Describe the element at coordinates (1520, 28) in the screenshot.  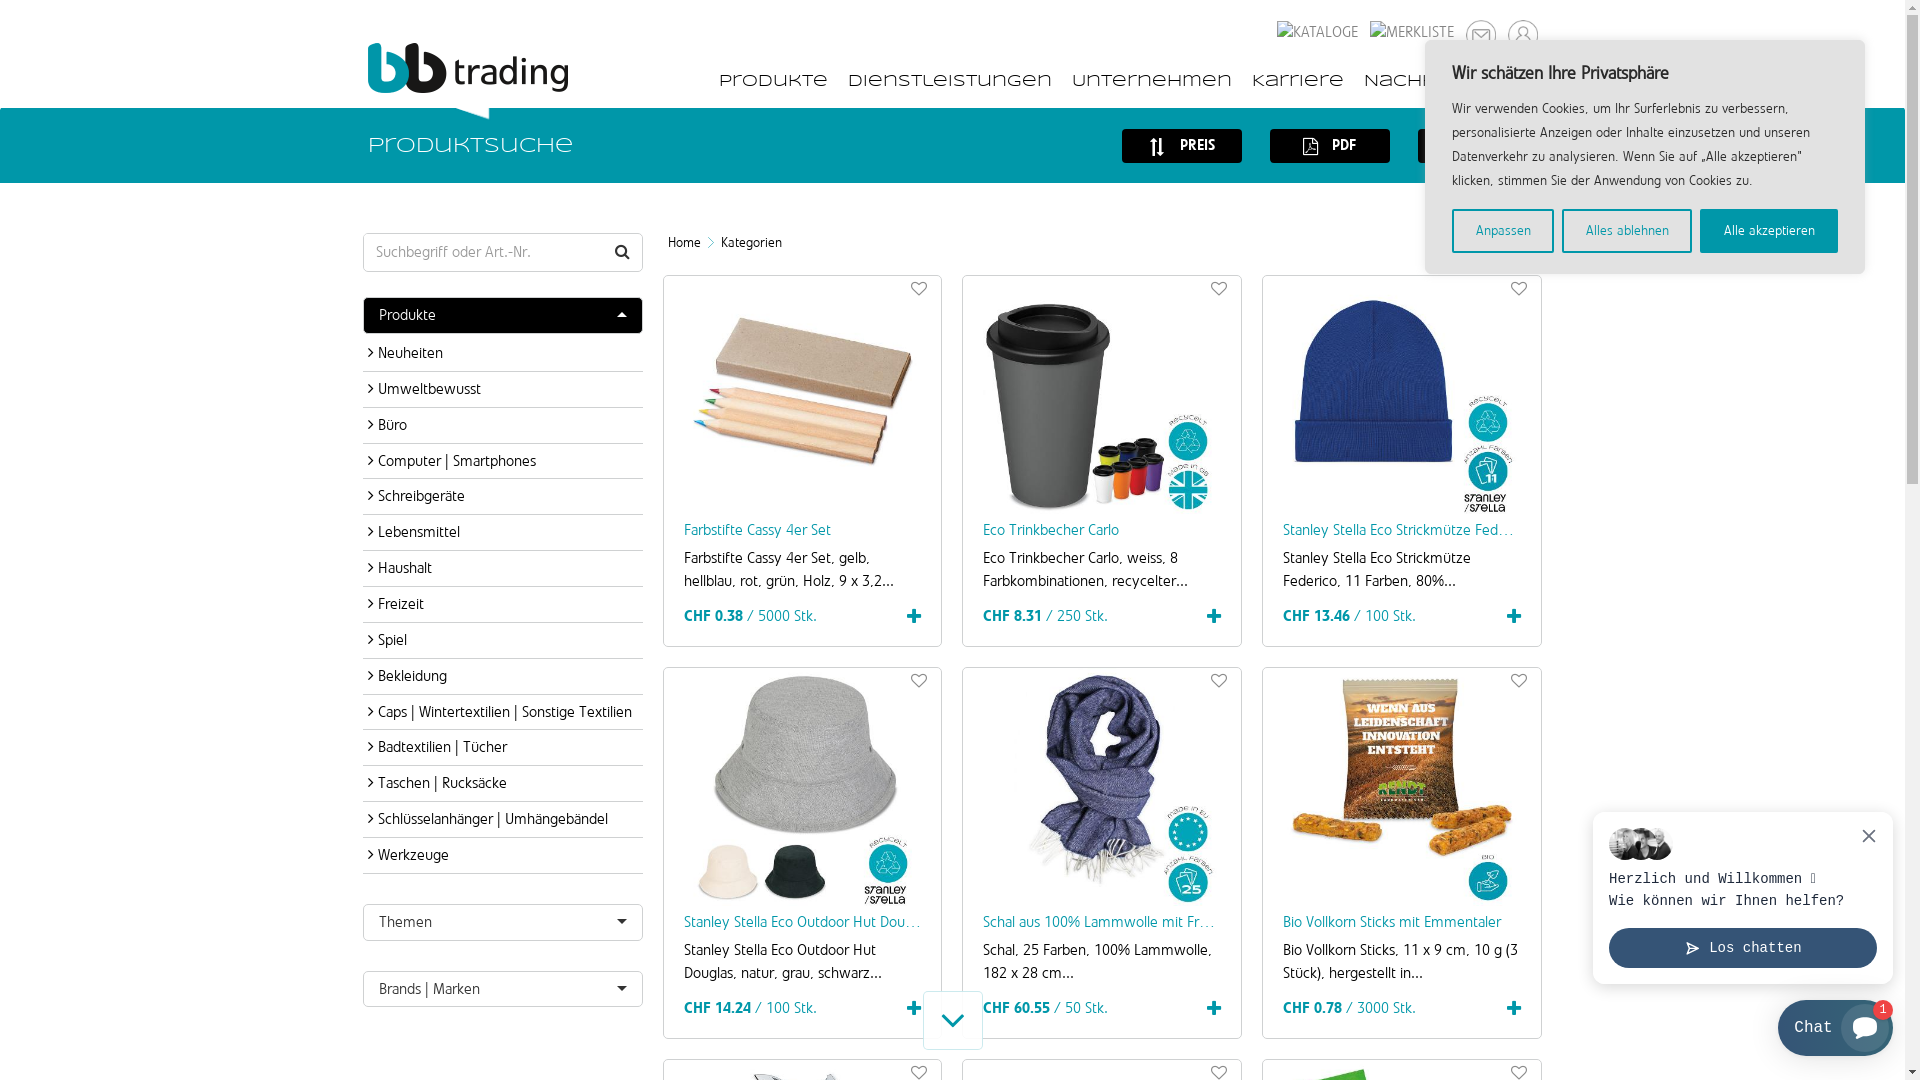
I see `Login` at that location.